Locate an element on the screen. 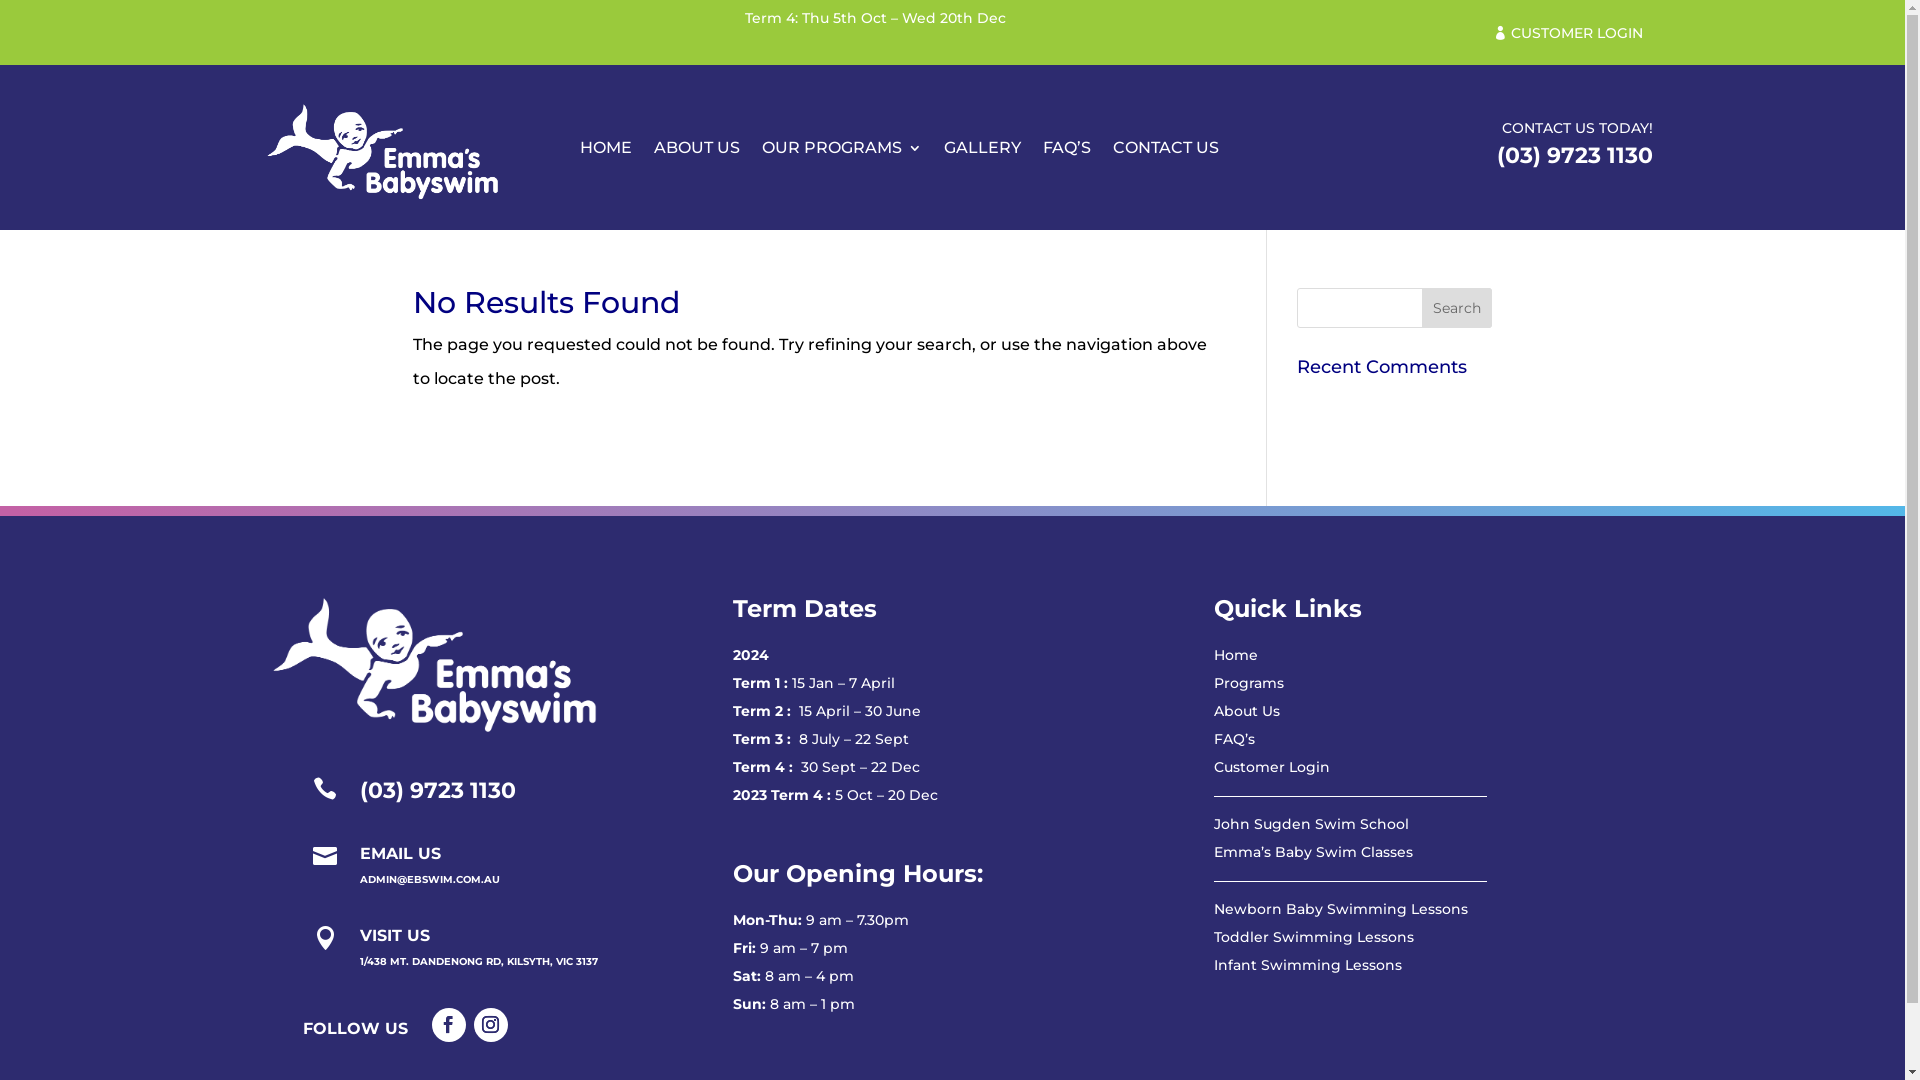 The height and width of the screenshot is (1080, 1920). Home is located at coordinates (1236, 655).